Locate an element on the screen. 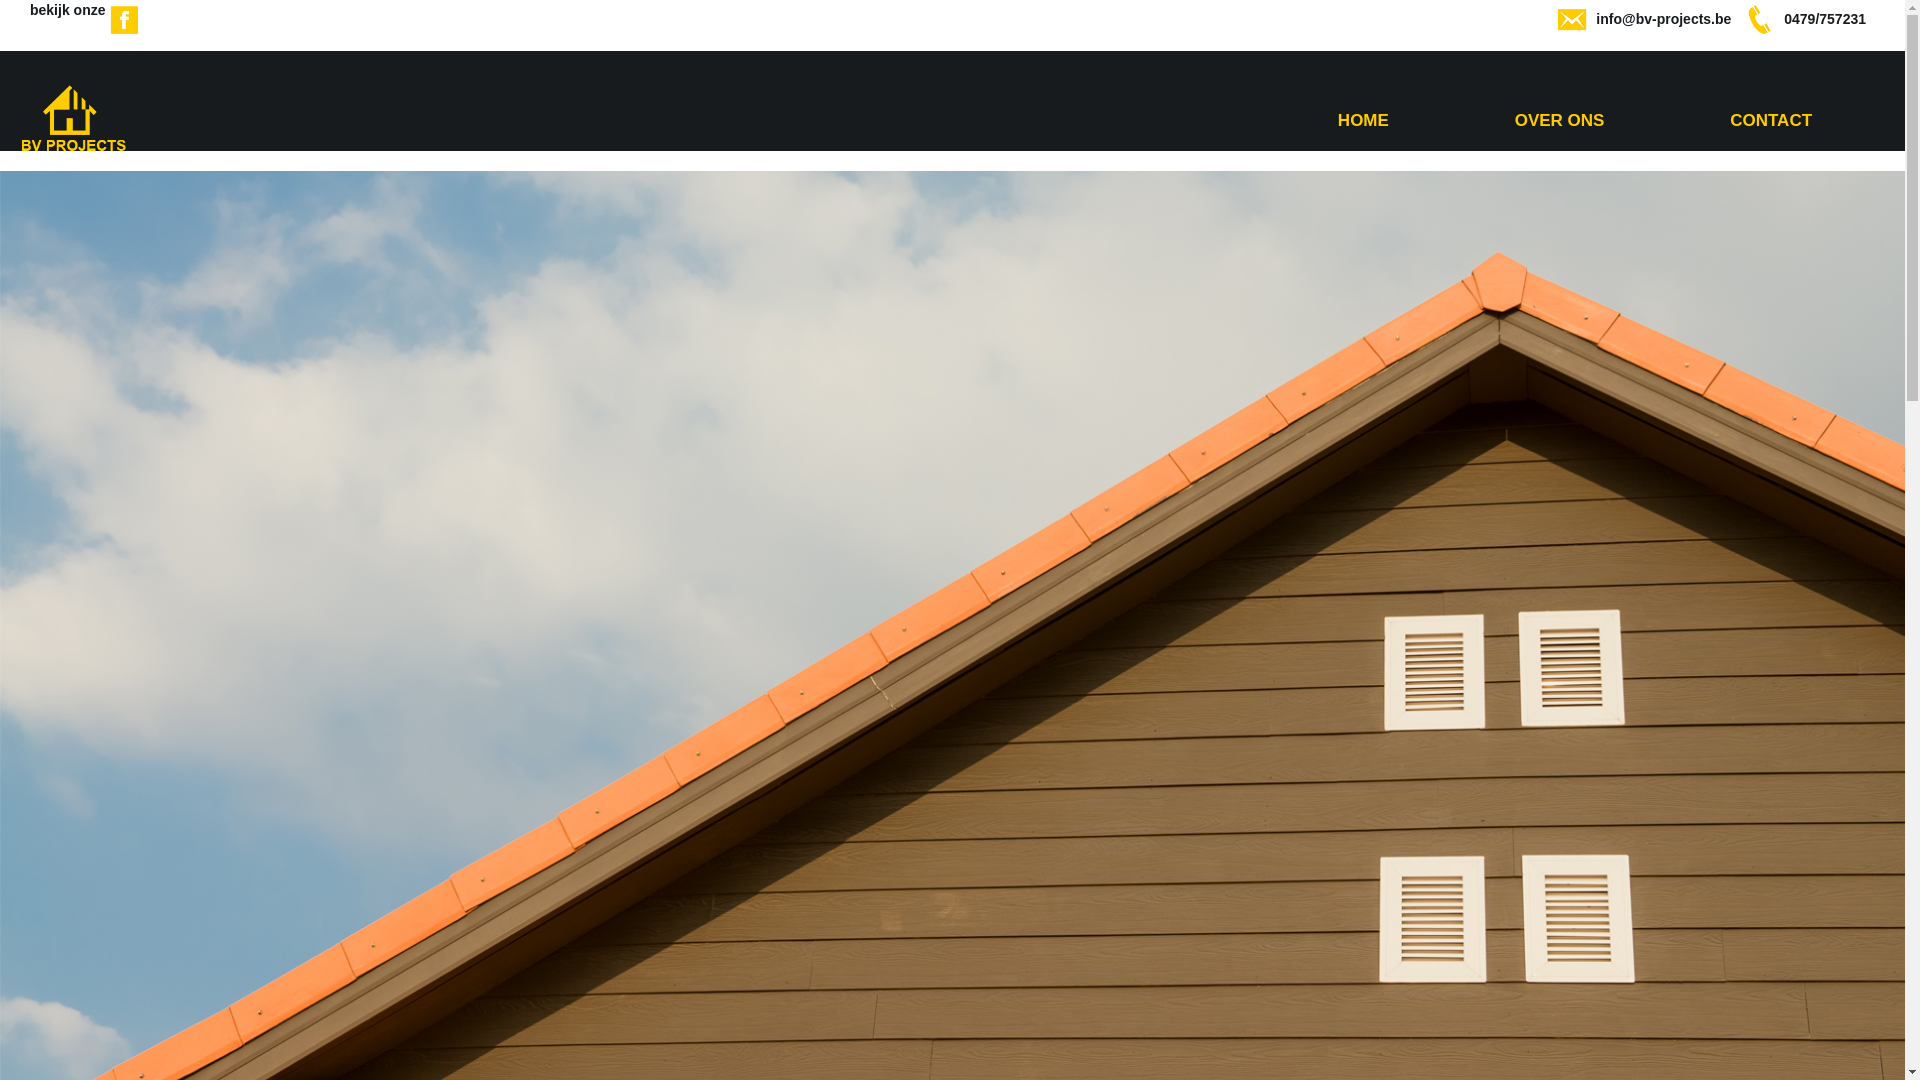  info@bv-projects.be is located at coordinates (1664, 19).